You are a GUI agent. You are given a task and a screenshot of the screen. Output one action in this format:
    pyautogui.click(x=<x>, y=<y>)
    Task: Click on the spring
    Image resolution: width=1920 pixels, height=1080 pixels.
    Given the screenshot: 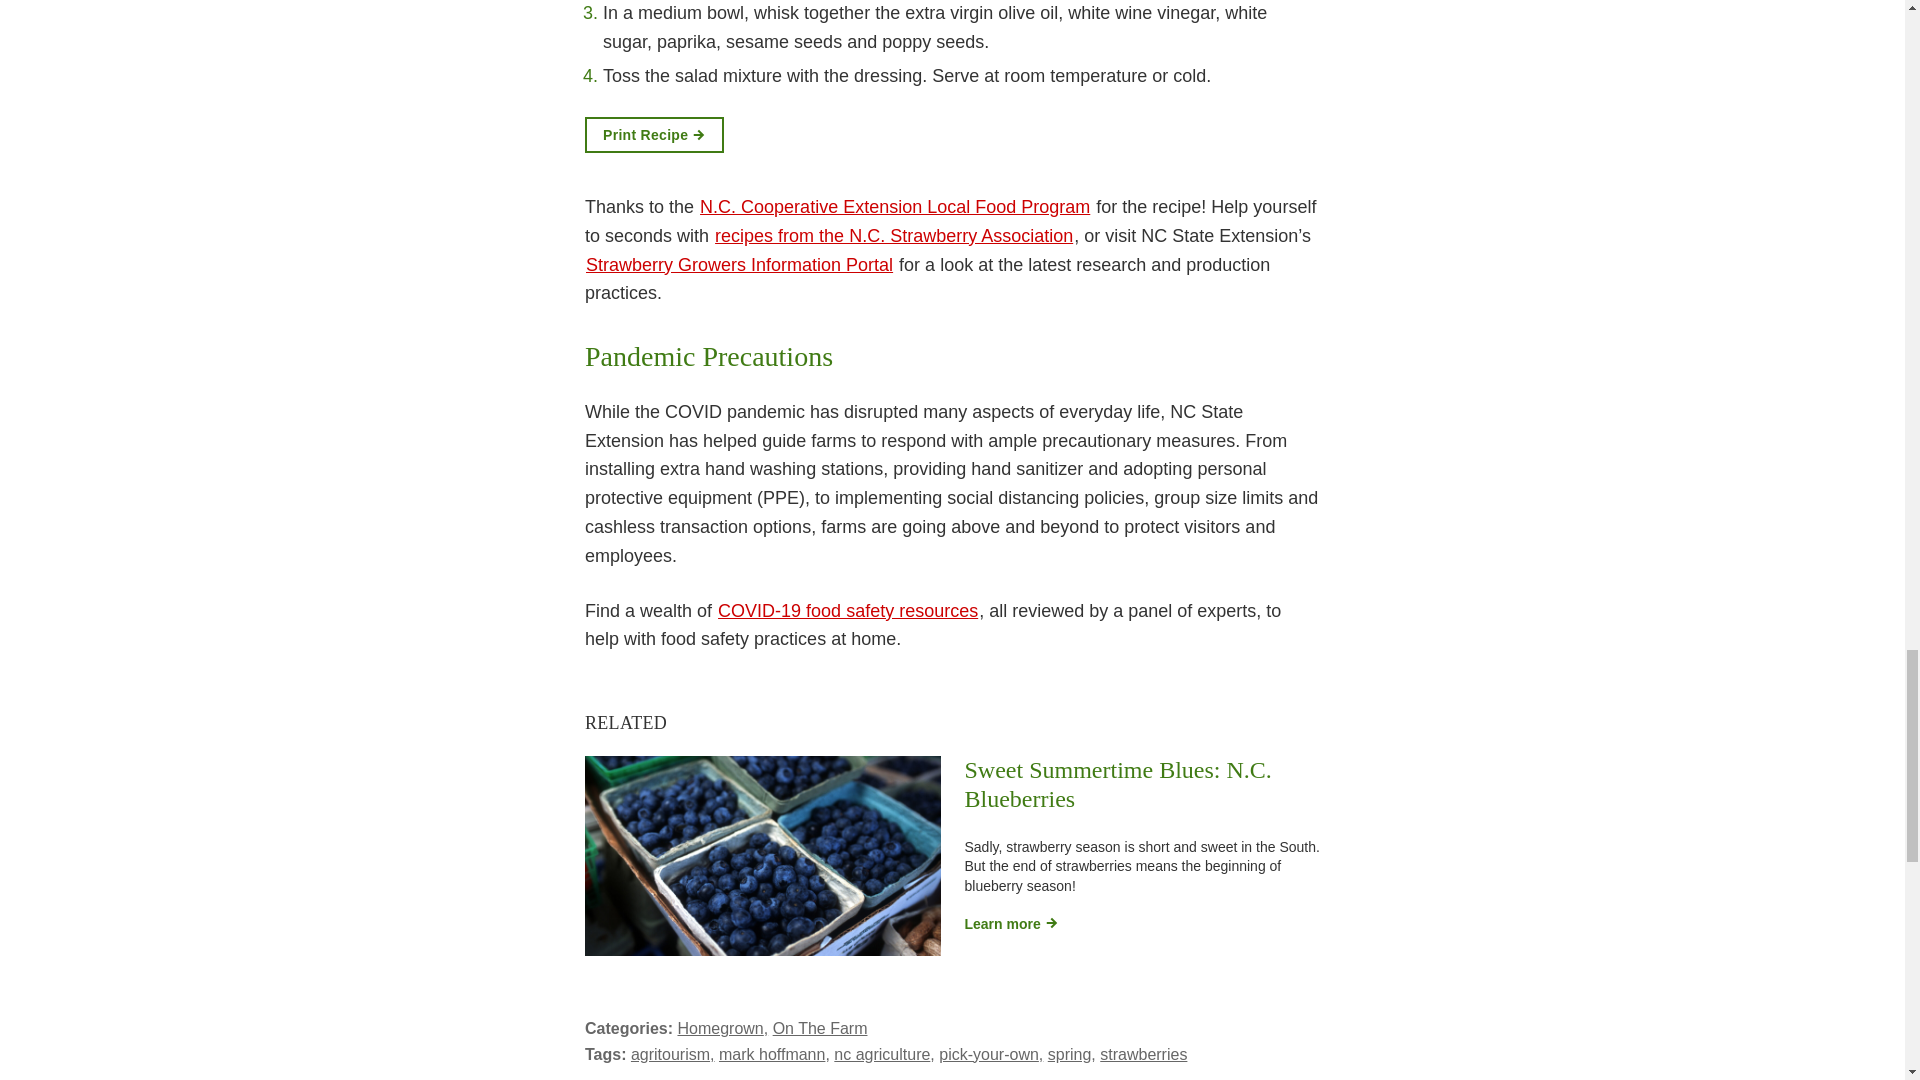 What is the action you would take?
    pyautogui.click(x=1072, y=1054)
    